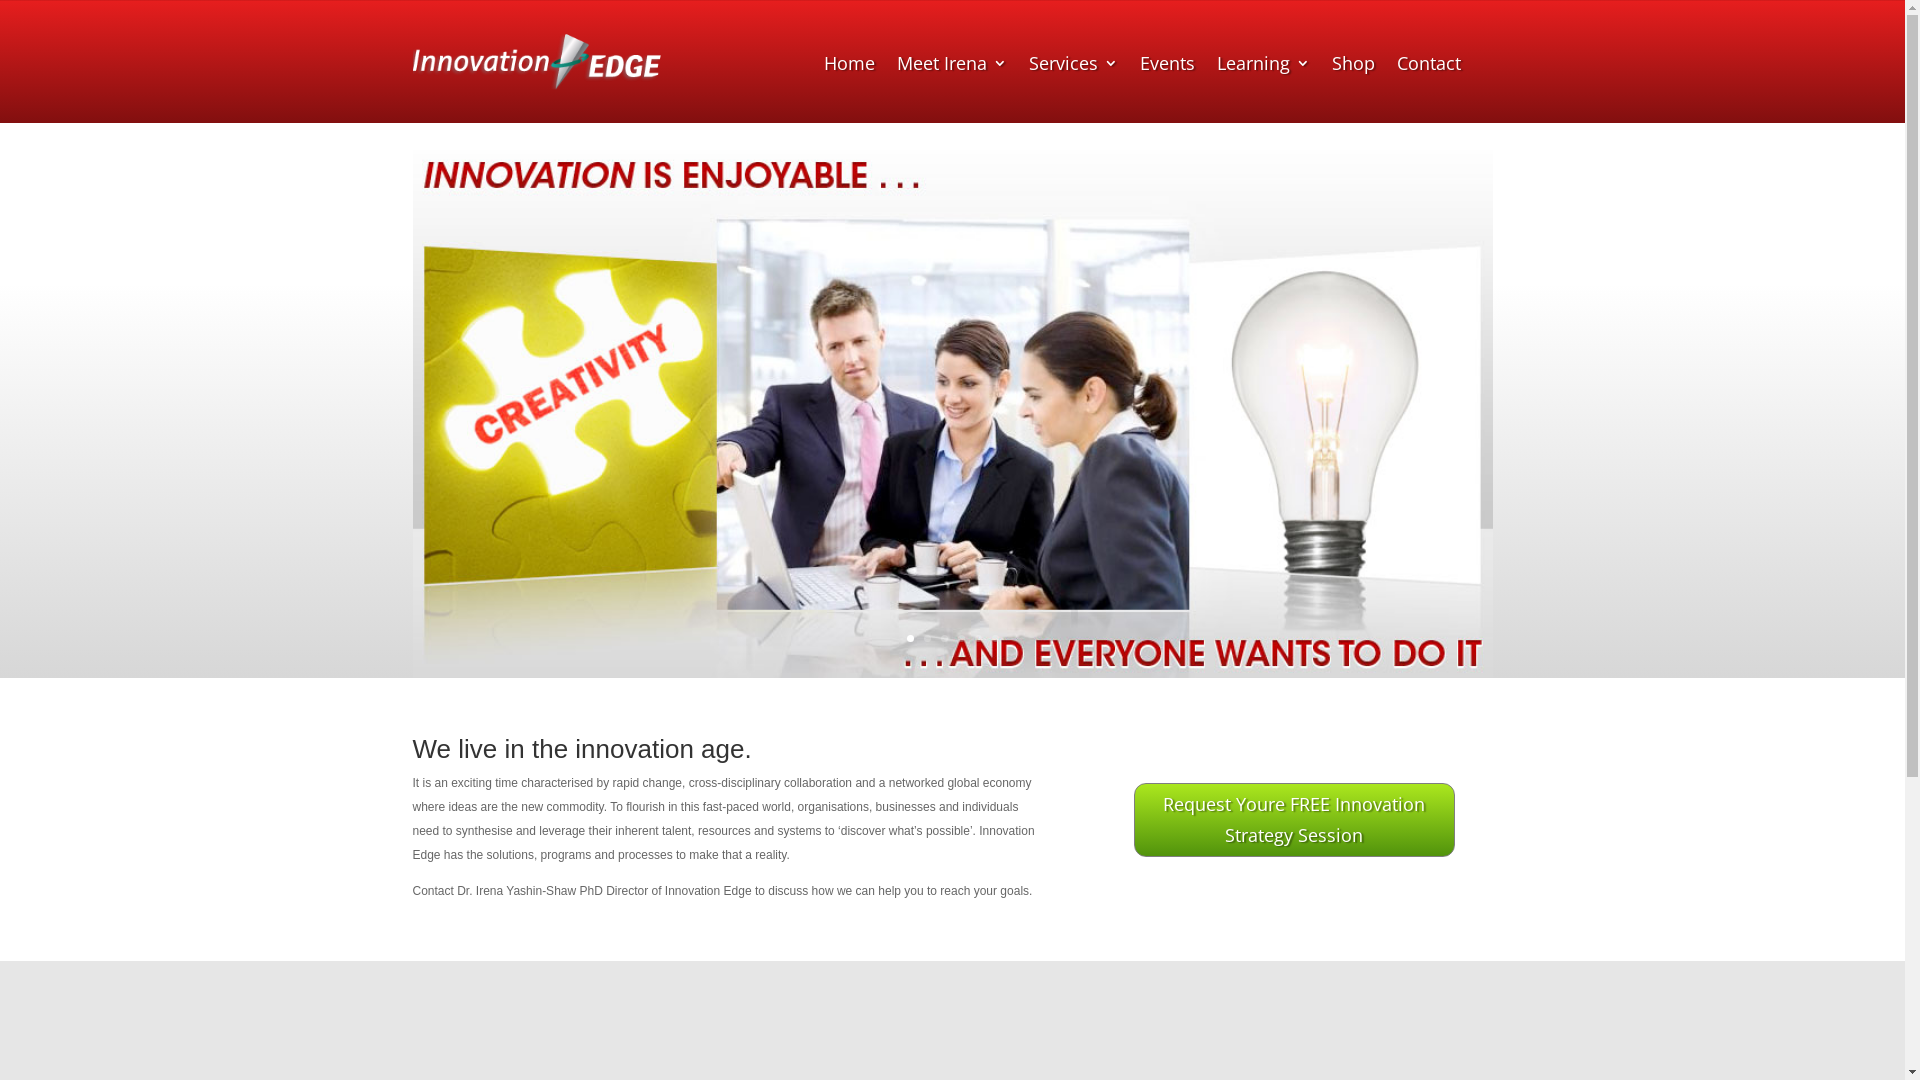 The image size is (1920, 1080). I want to click on Services, so click(1074, 66).